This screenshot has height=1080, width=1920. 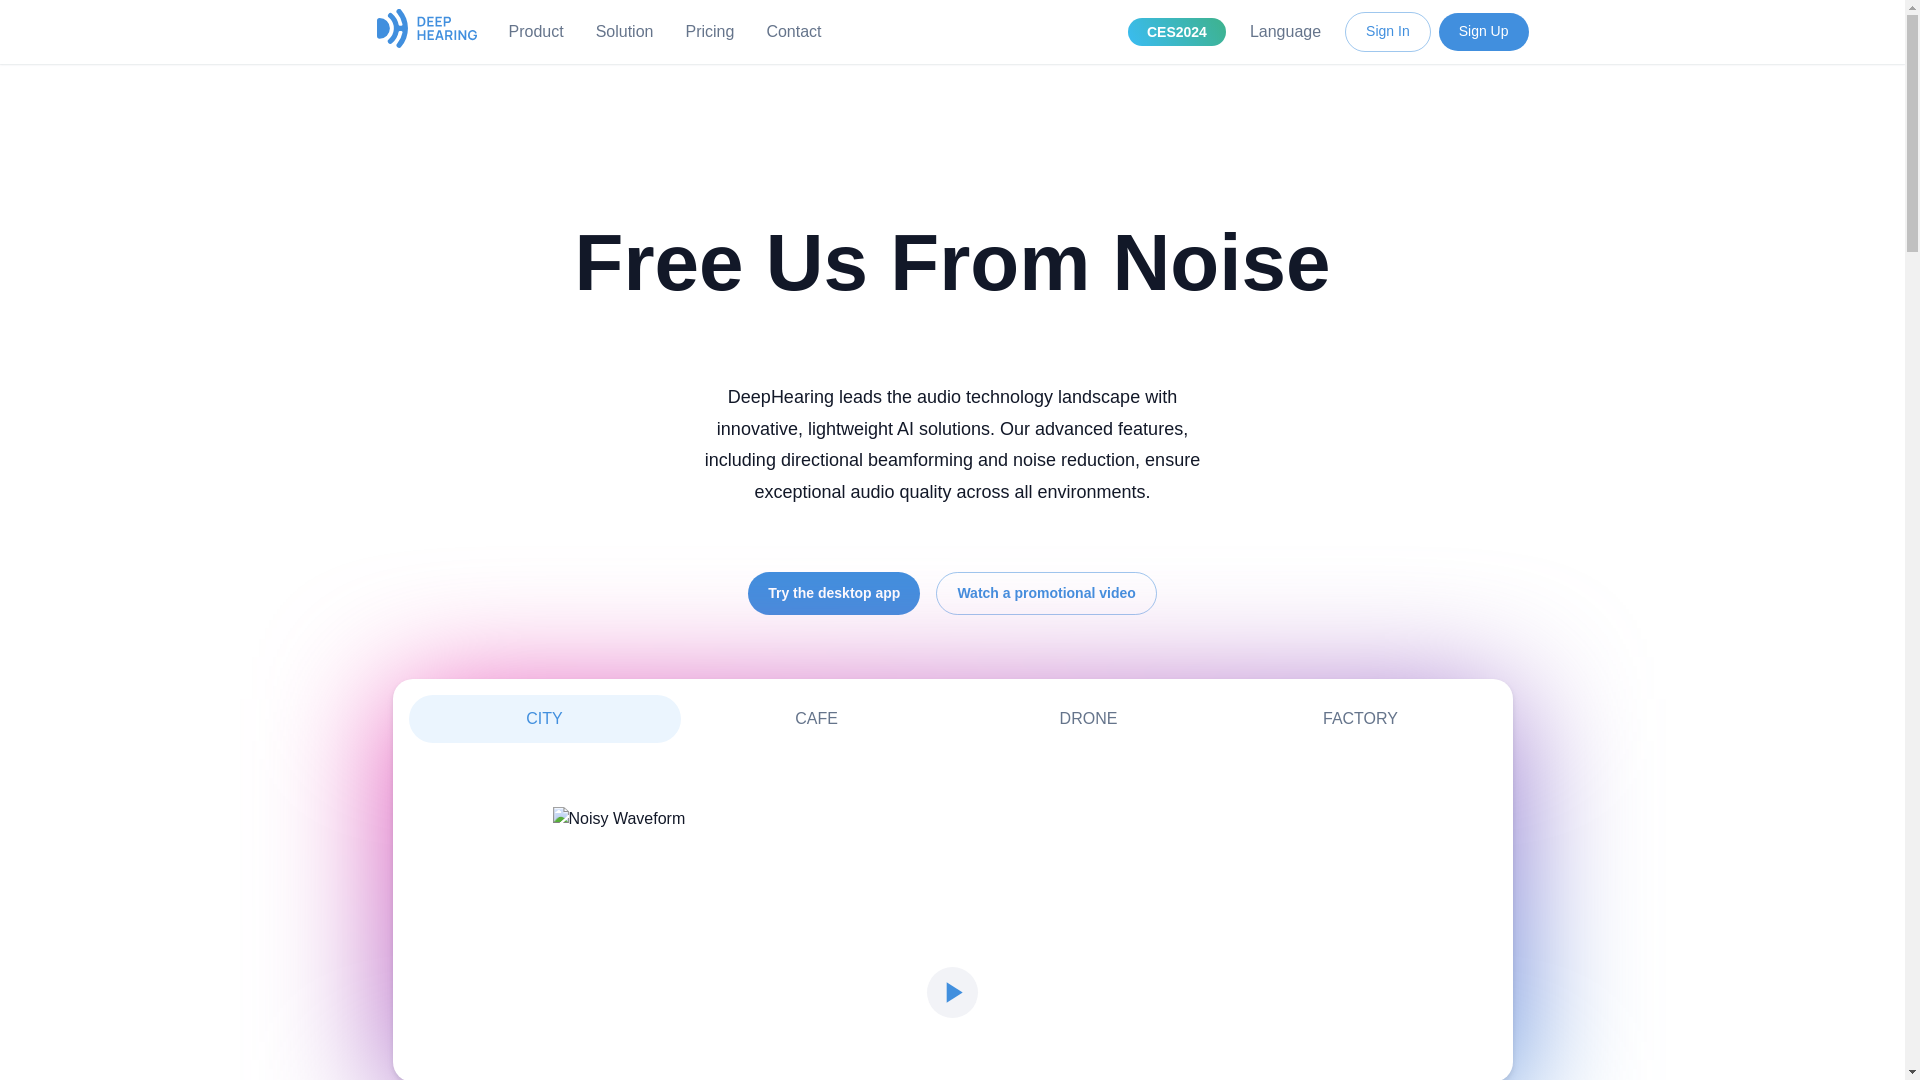 I want to click on CITY, so click(x=624, y=32).